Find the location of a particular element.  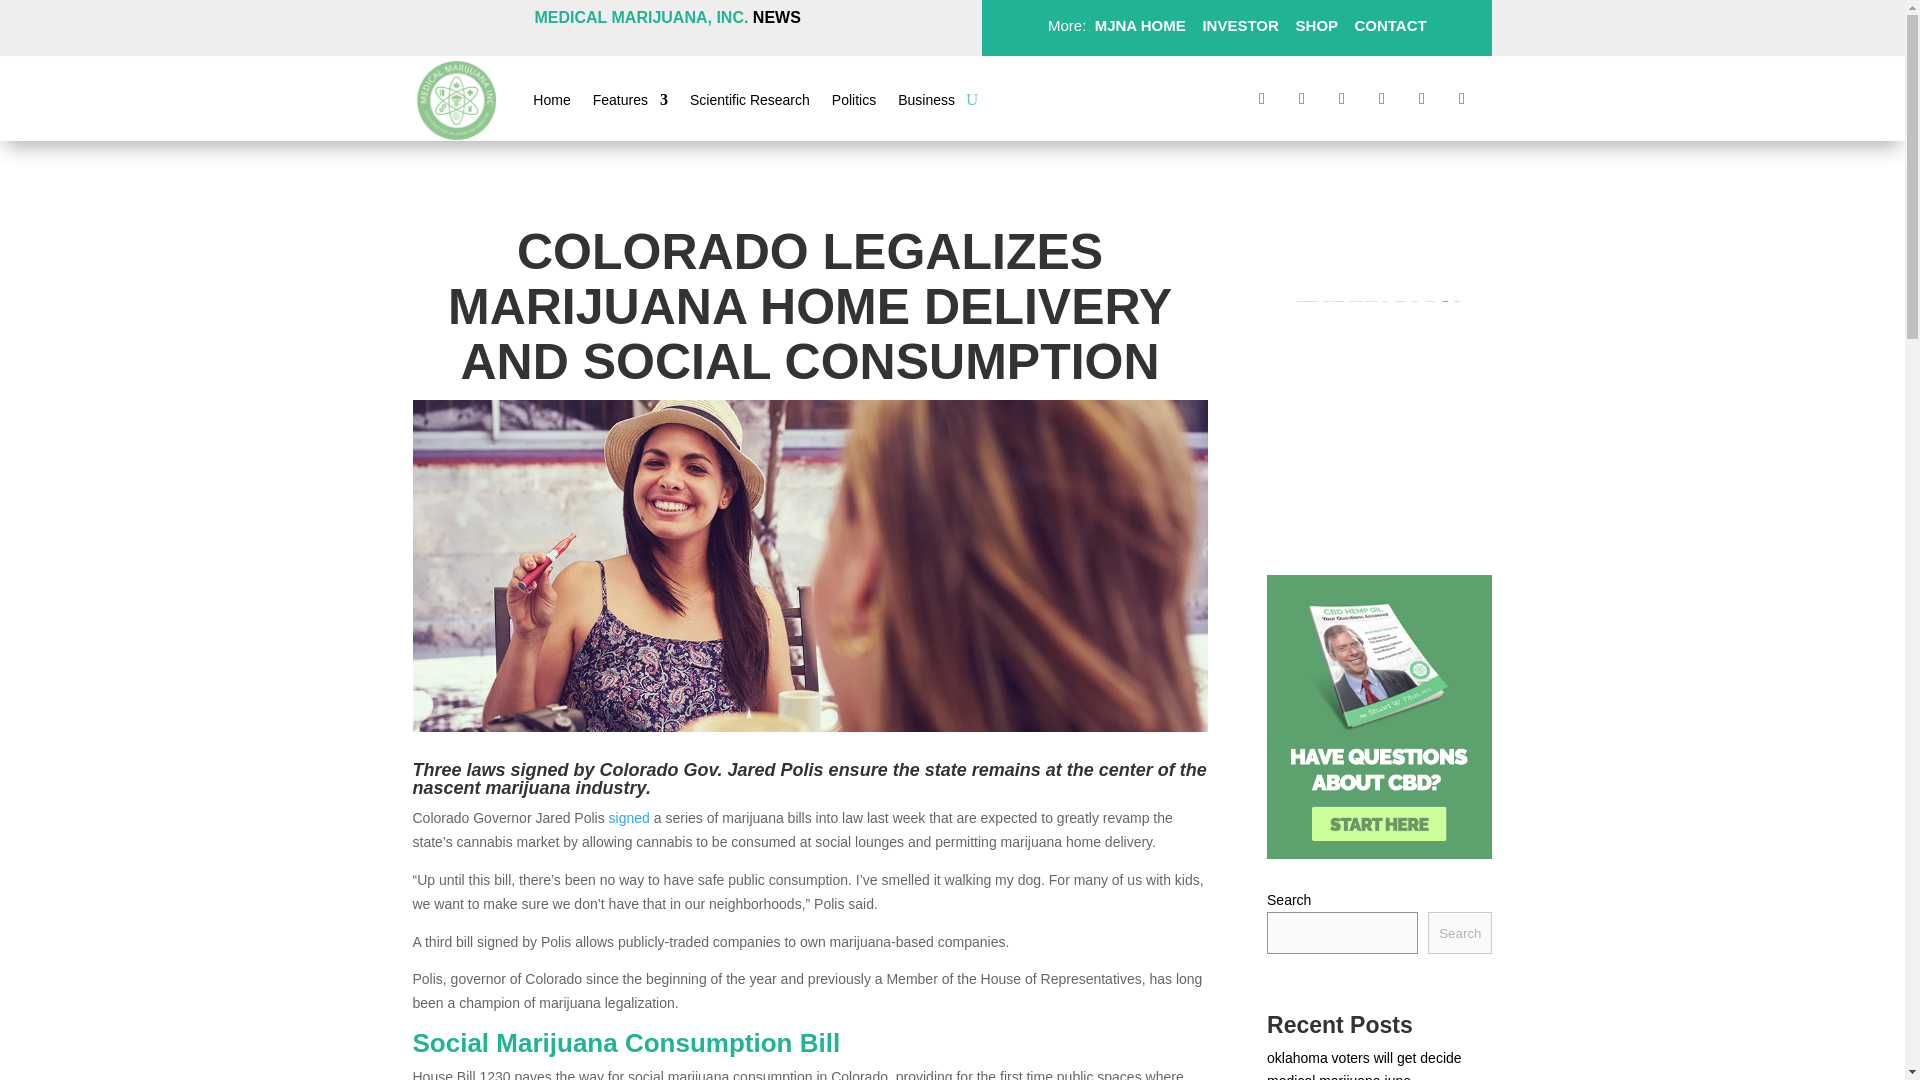

Follow on LinkedIn is located at coordinates (1422, 98).